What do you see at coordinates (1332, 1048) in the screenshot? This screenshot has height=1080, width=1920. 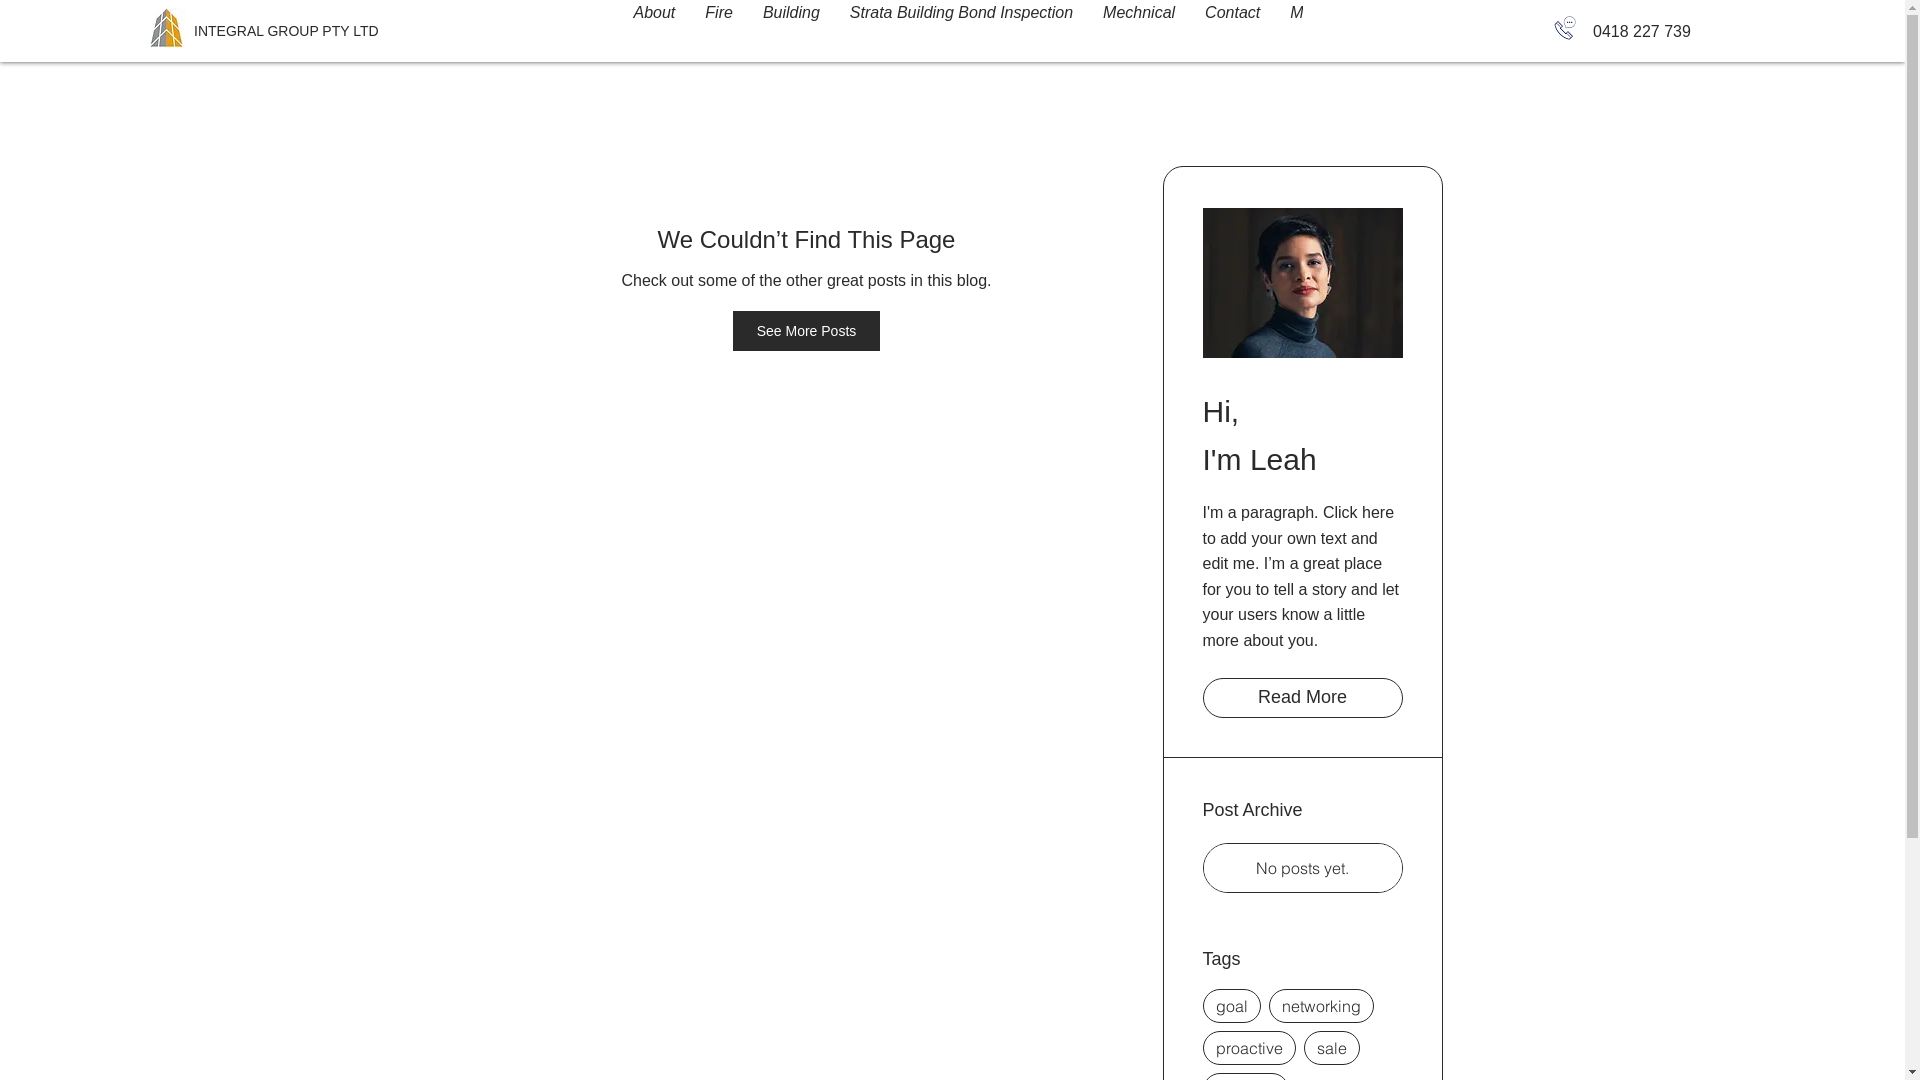 I see `sale` at bounding box center [1332, 1048].